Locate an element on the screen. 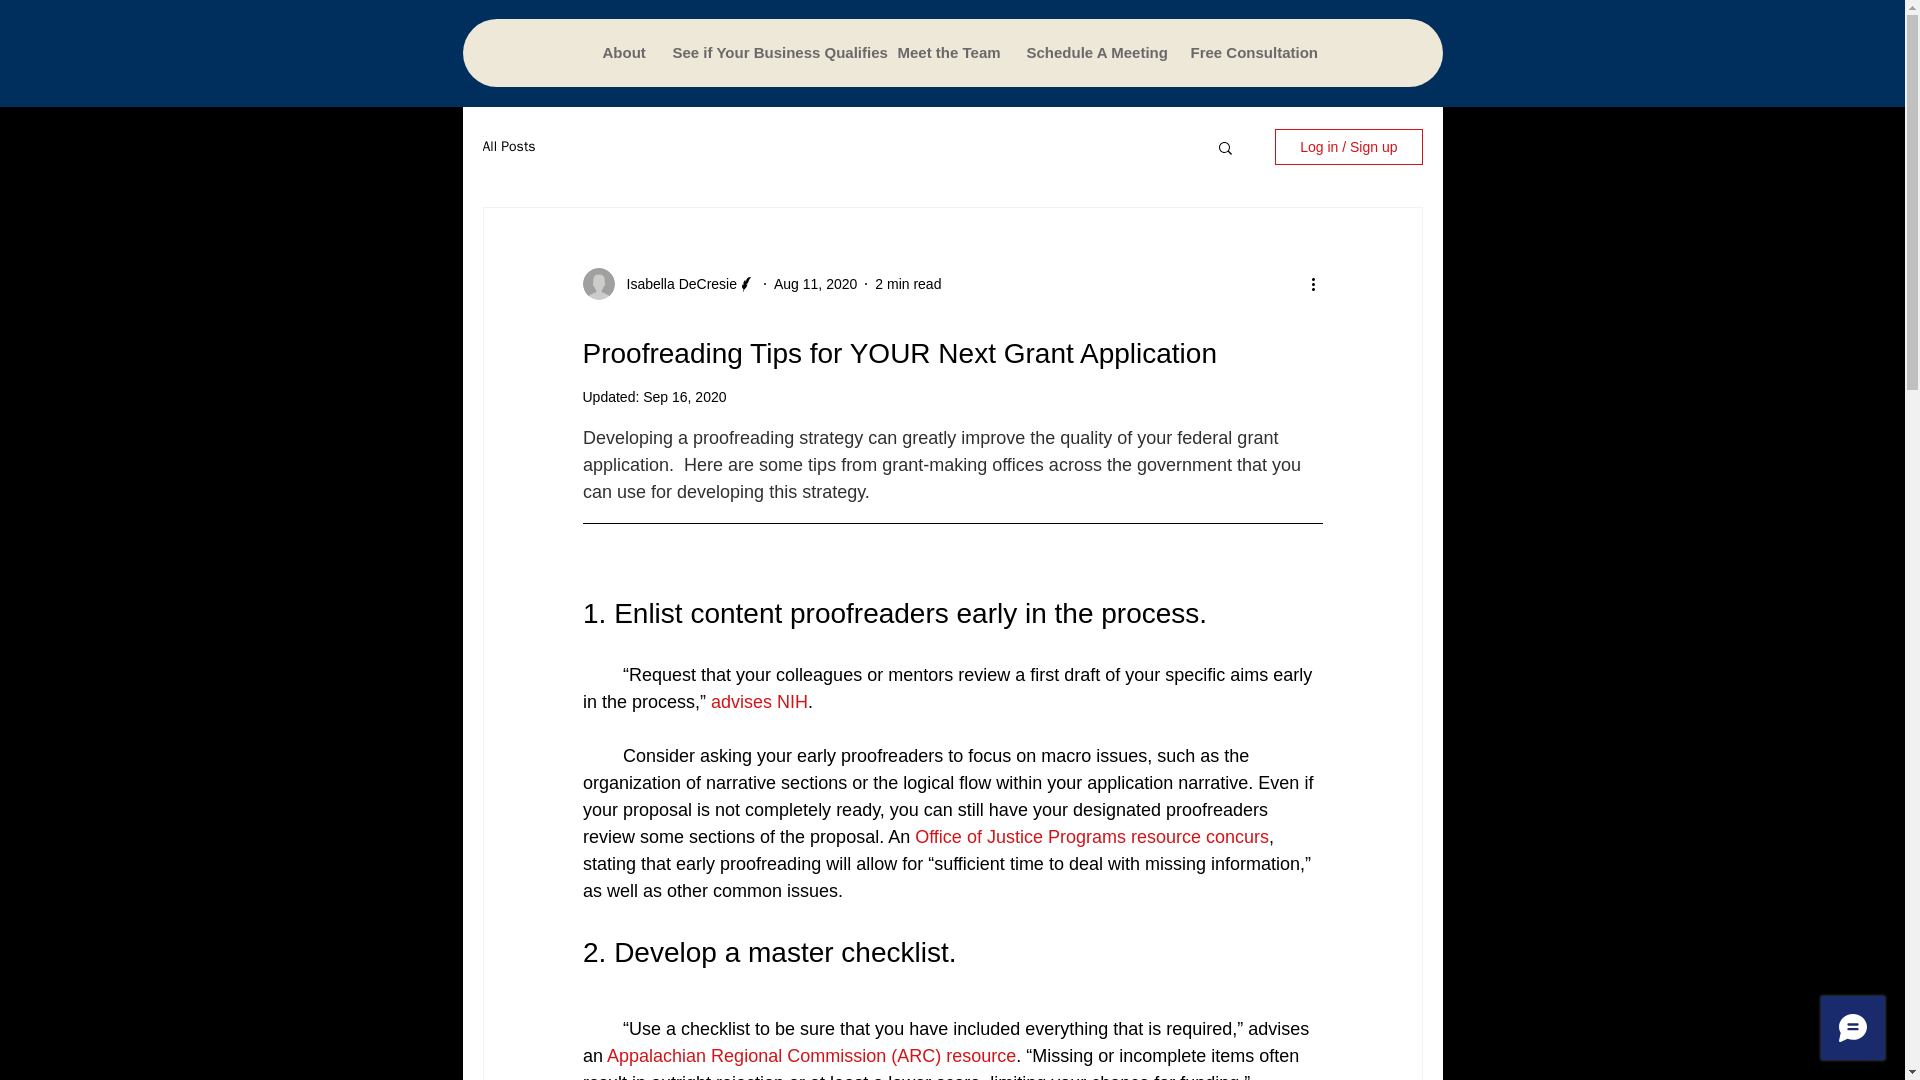  About is located at coordinates (620, 53).